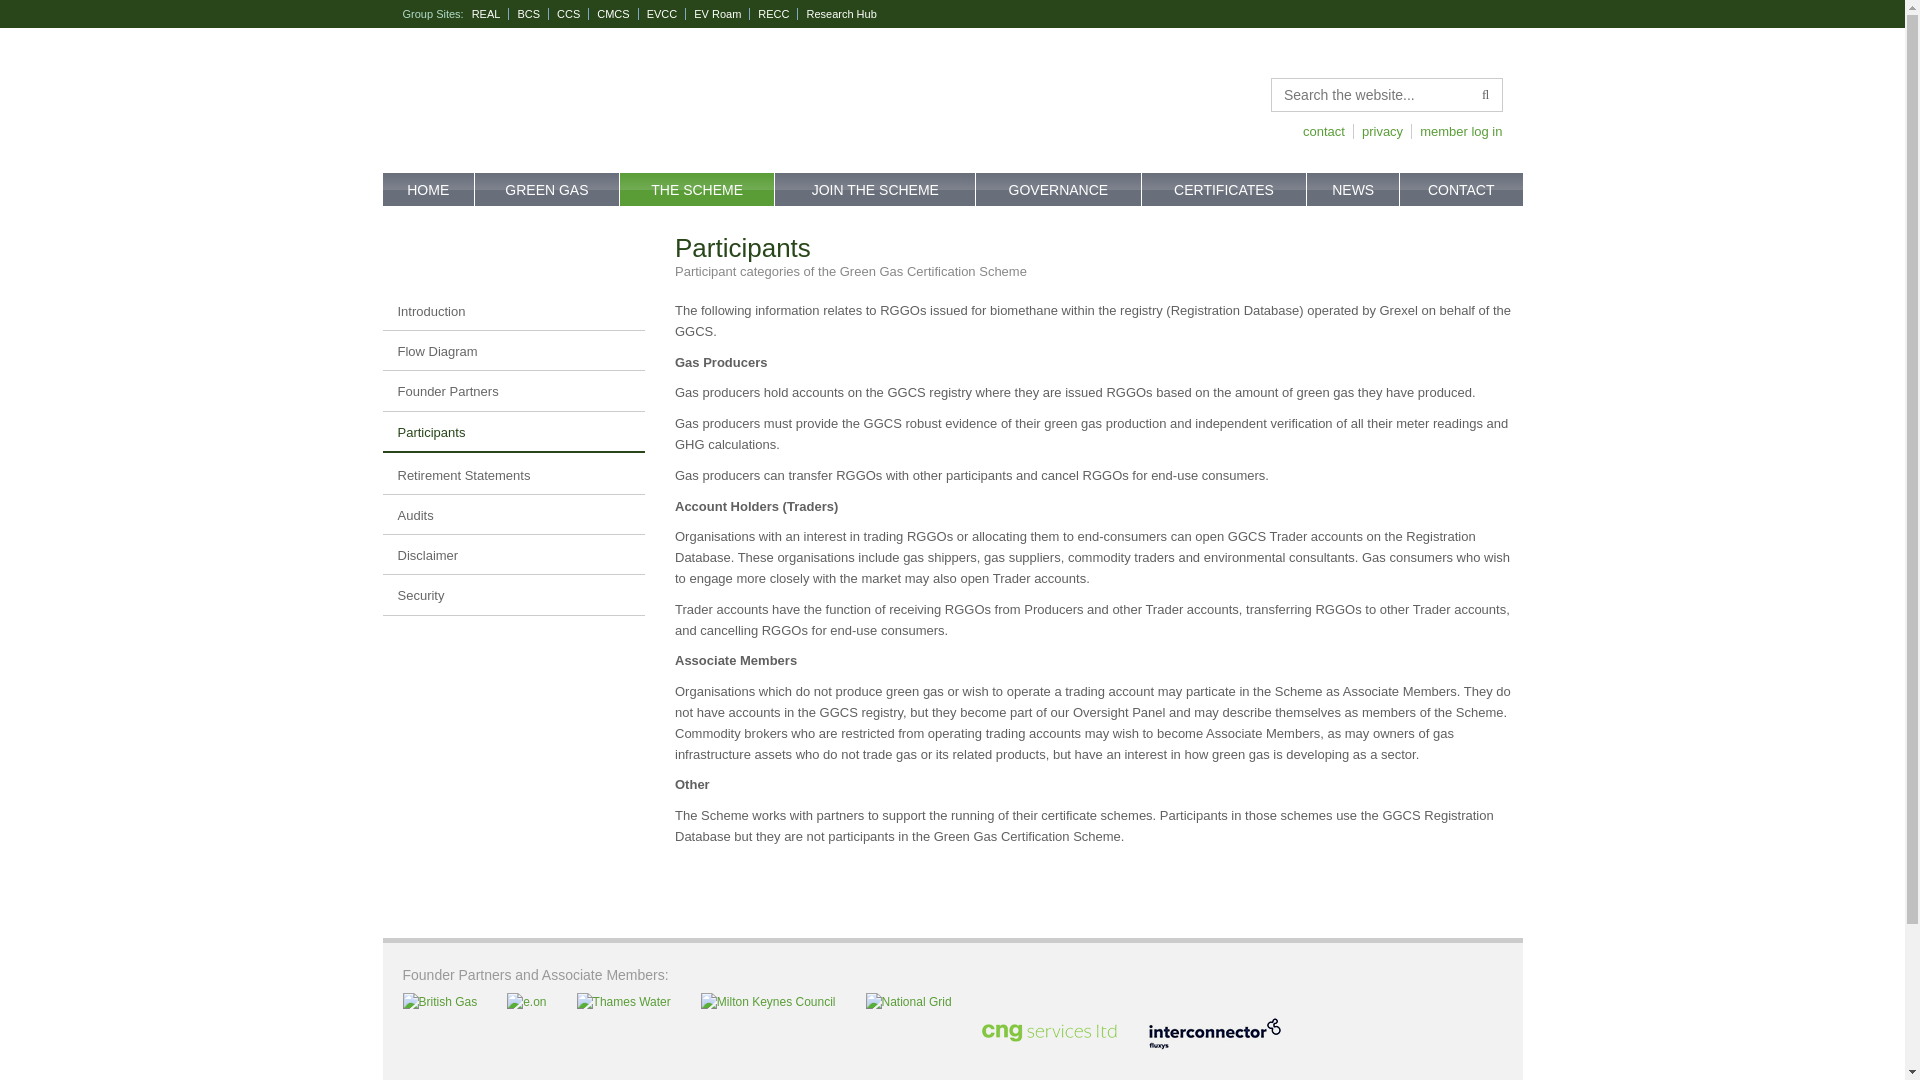 The image size is (1920, 1080). Describe the element at coordinates (532, 14) in the screenshot. I see `BCS` at that location.